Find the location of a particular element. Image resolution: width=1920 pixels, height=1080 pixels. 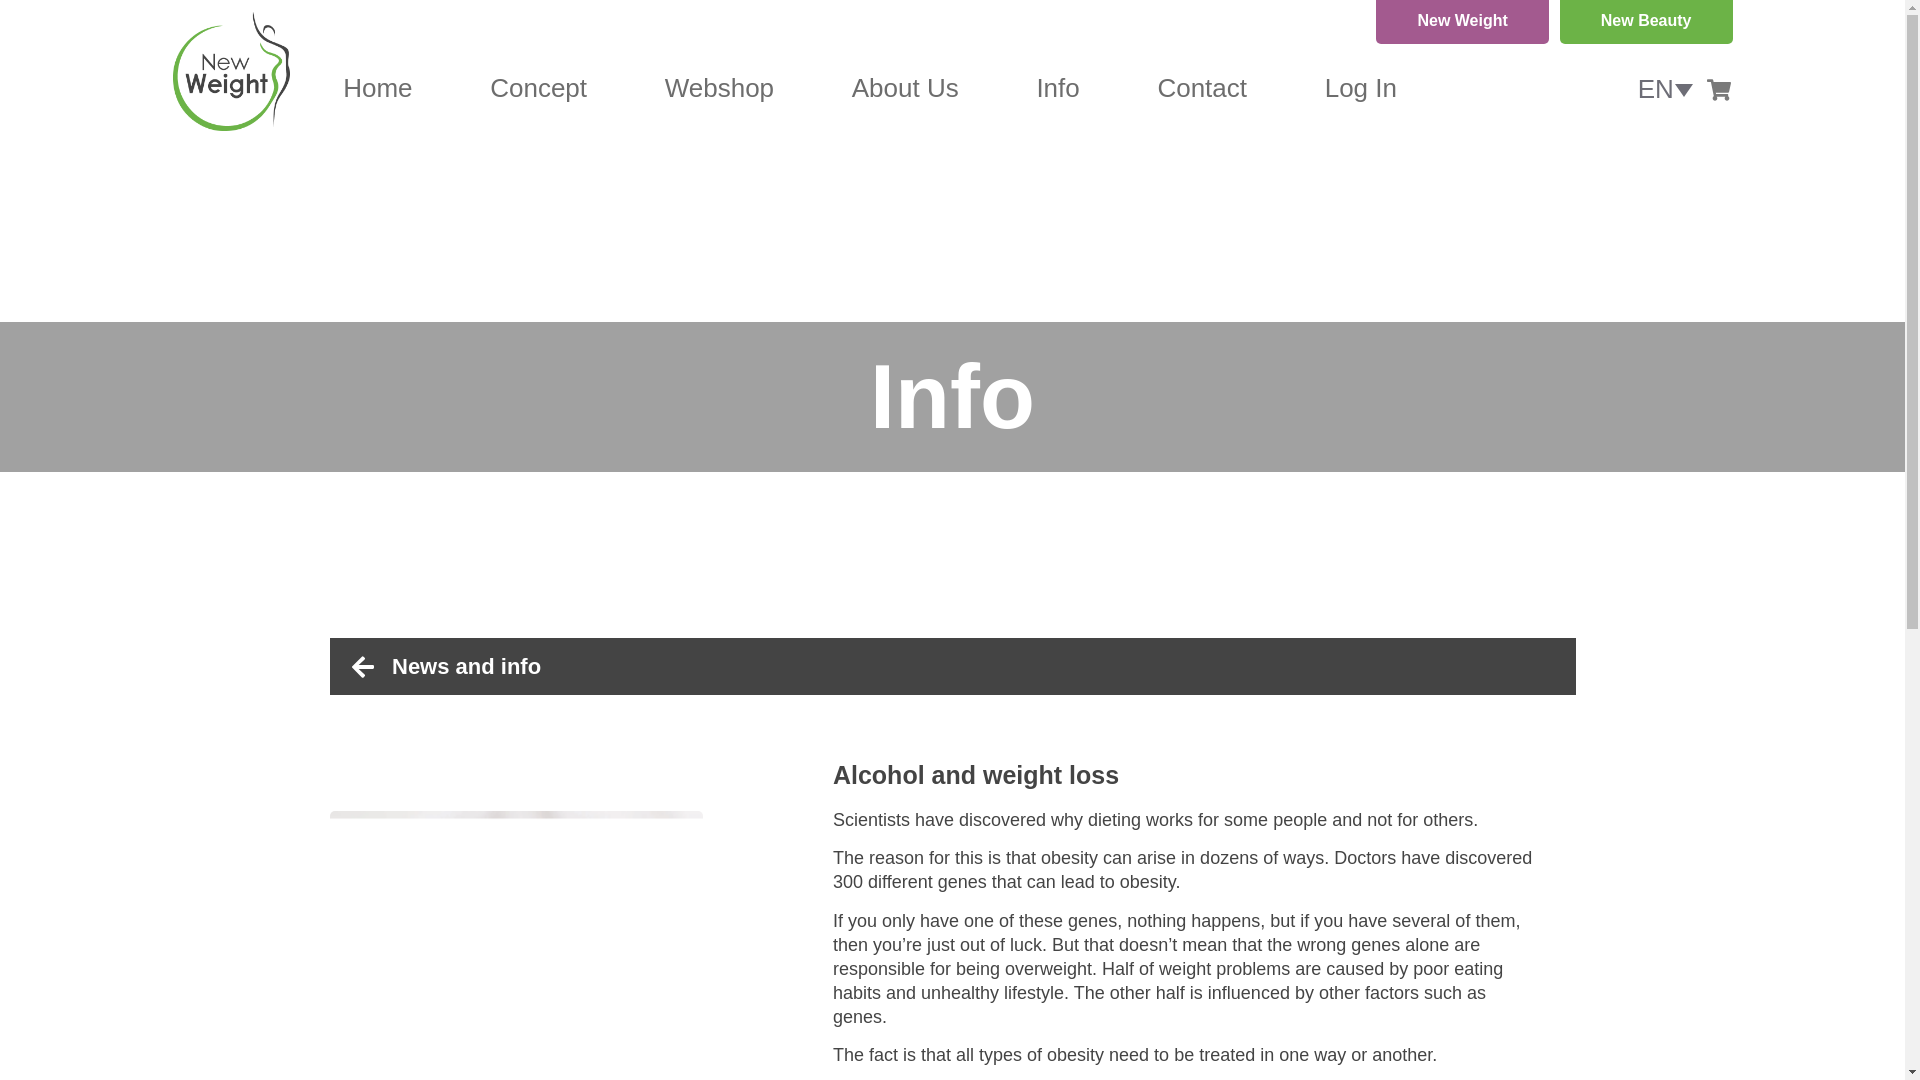

News and info is located at coordinates (964, 666).